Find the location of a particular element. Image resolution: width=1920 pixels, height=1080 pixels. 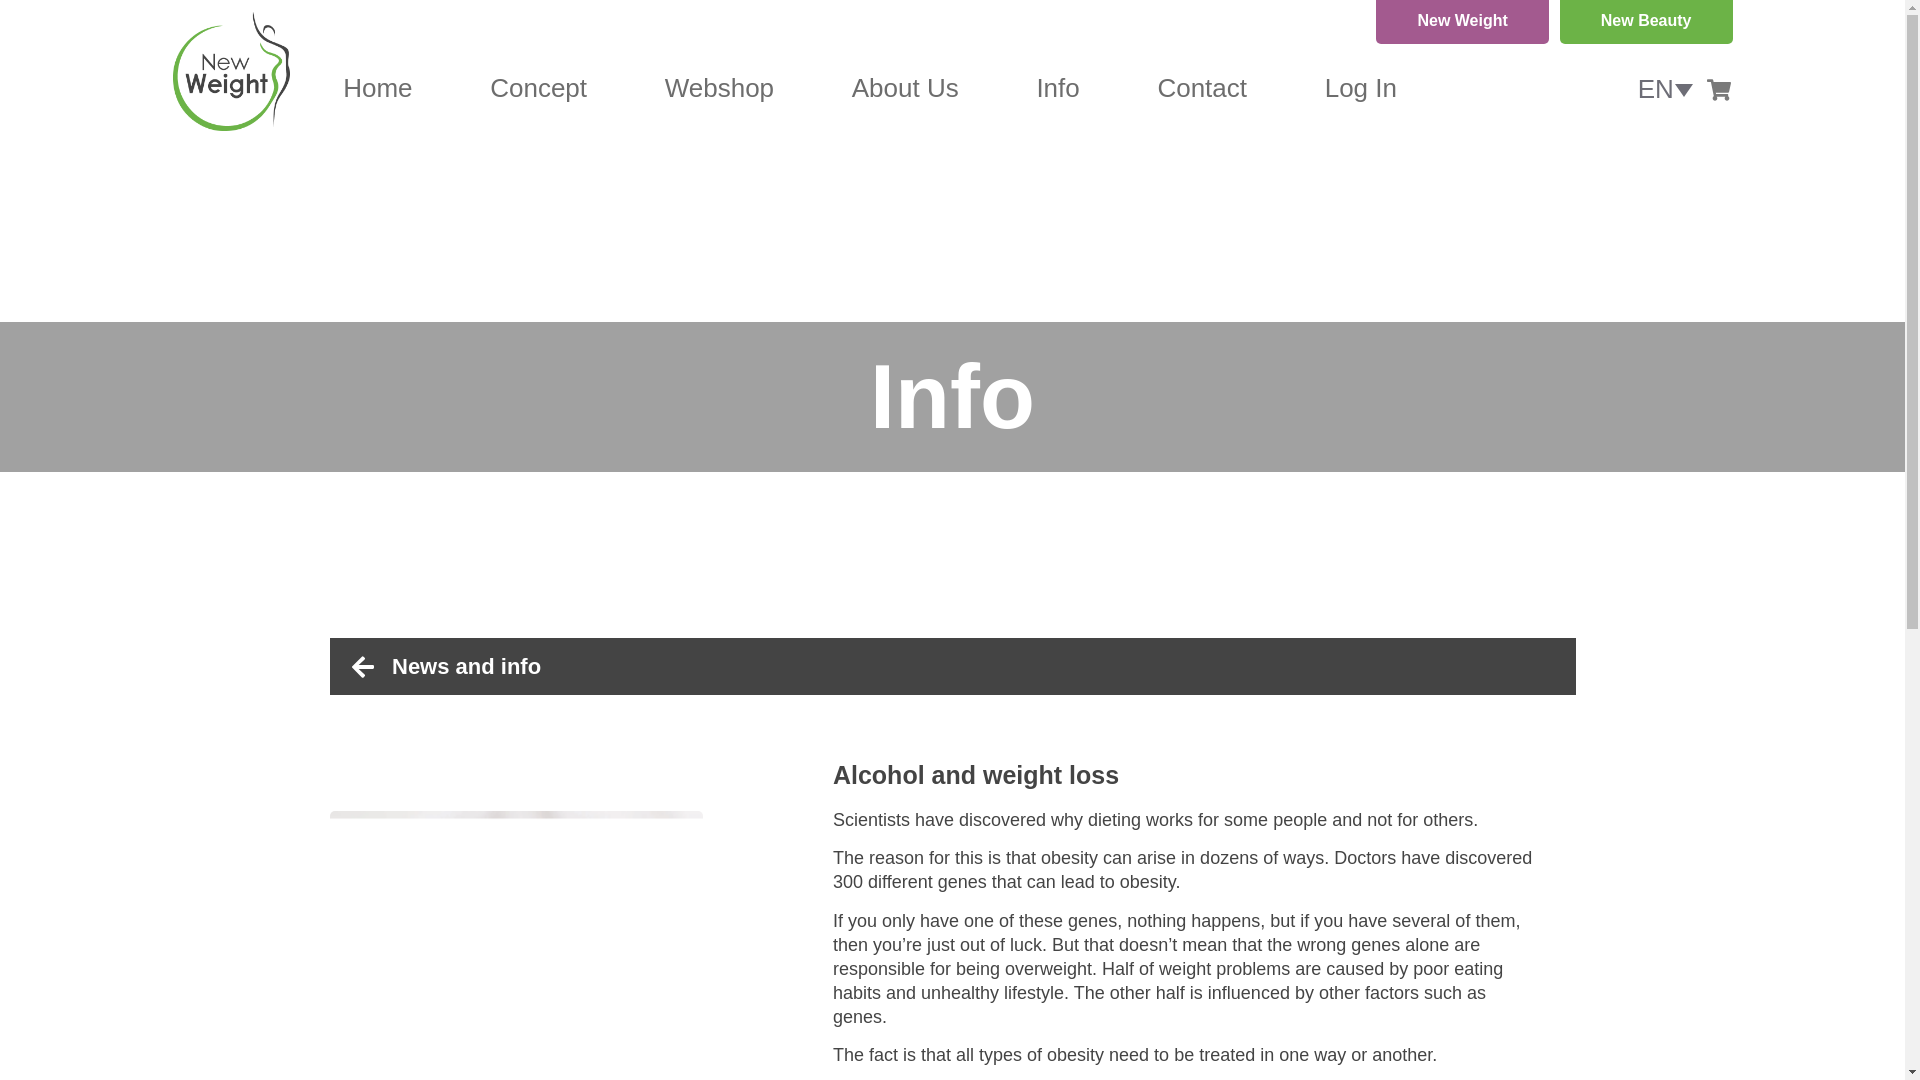

News and info is located at coordinates (964, 666).